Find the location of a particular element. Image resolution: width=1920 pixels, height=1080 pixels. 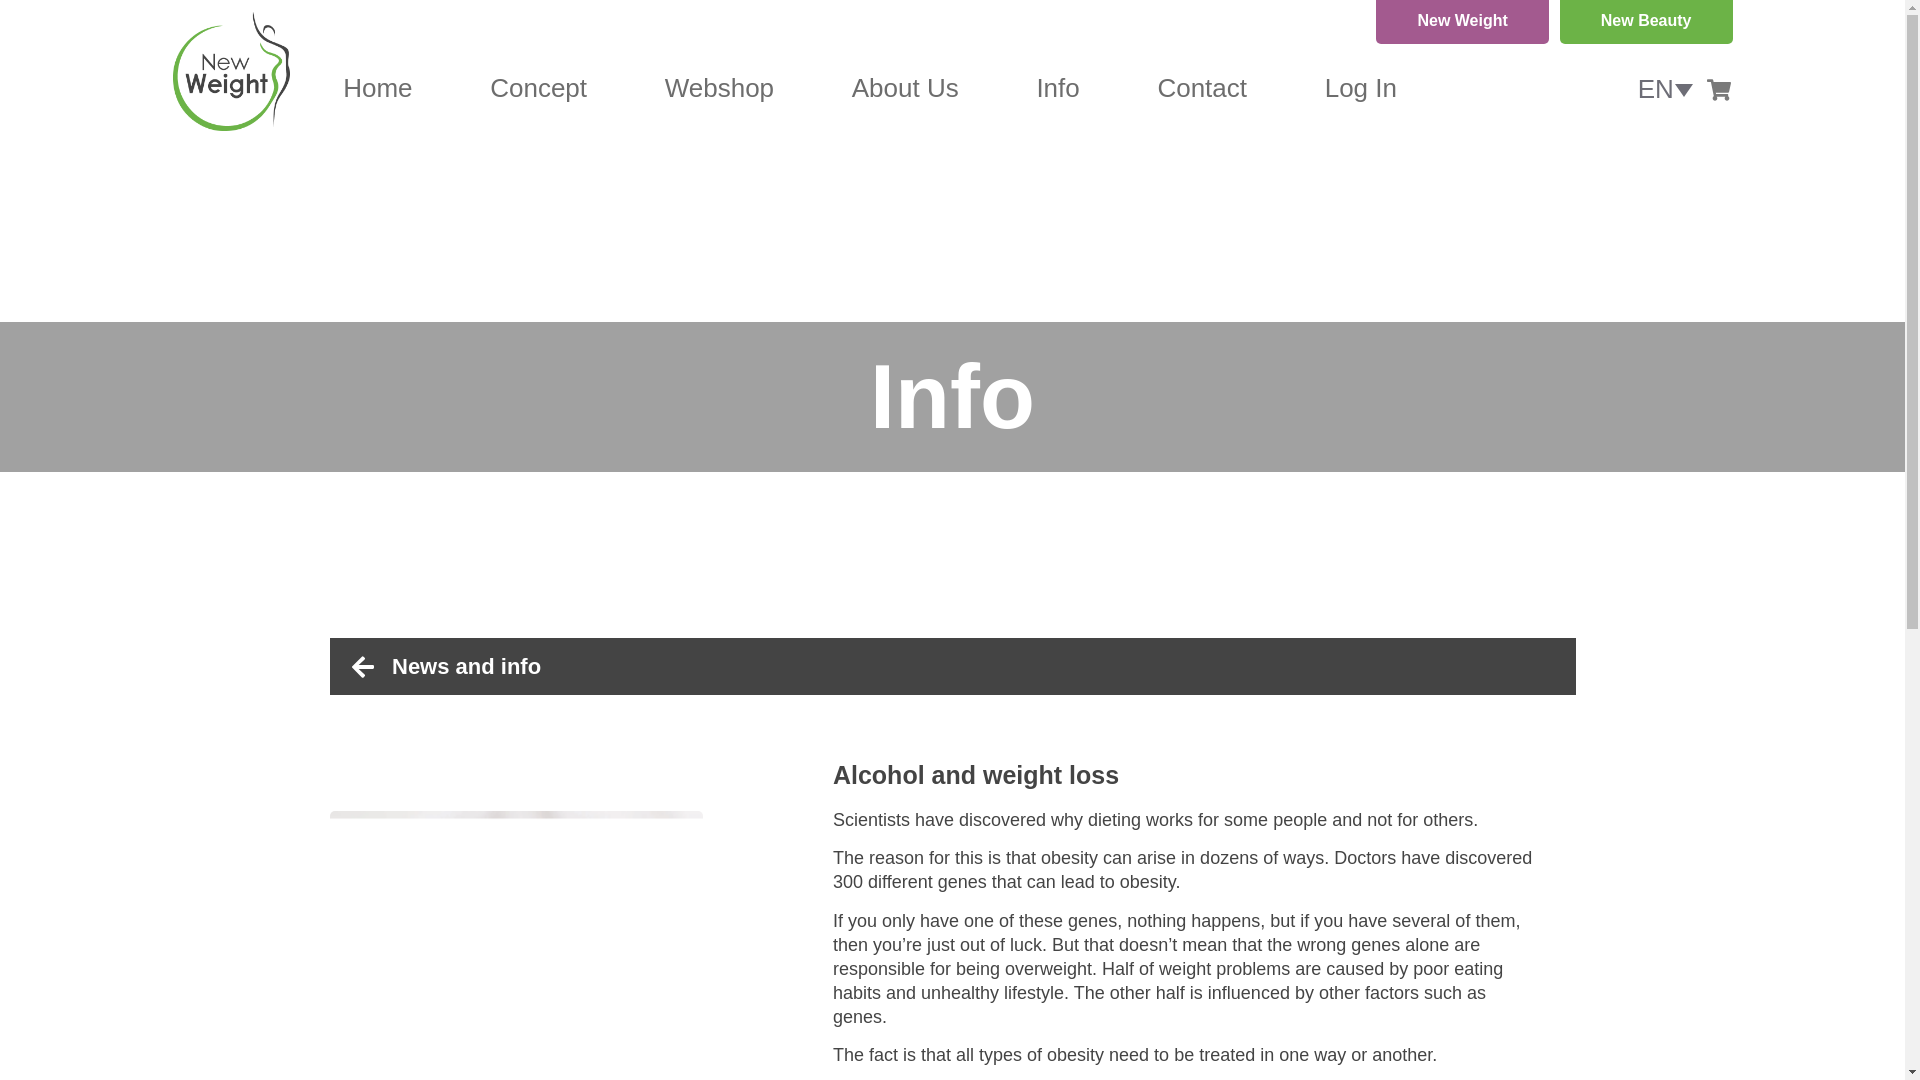

News and info is located at coordinates (964, 666).